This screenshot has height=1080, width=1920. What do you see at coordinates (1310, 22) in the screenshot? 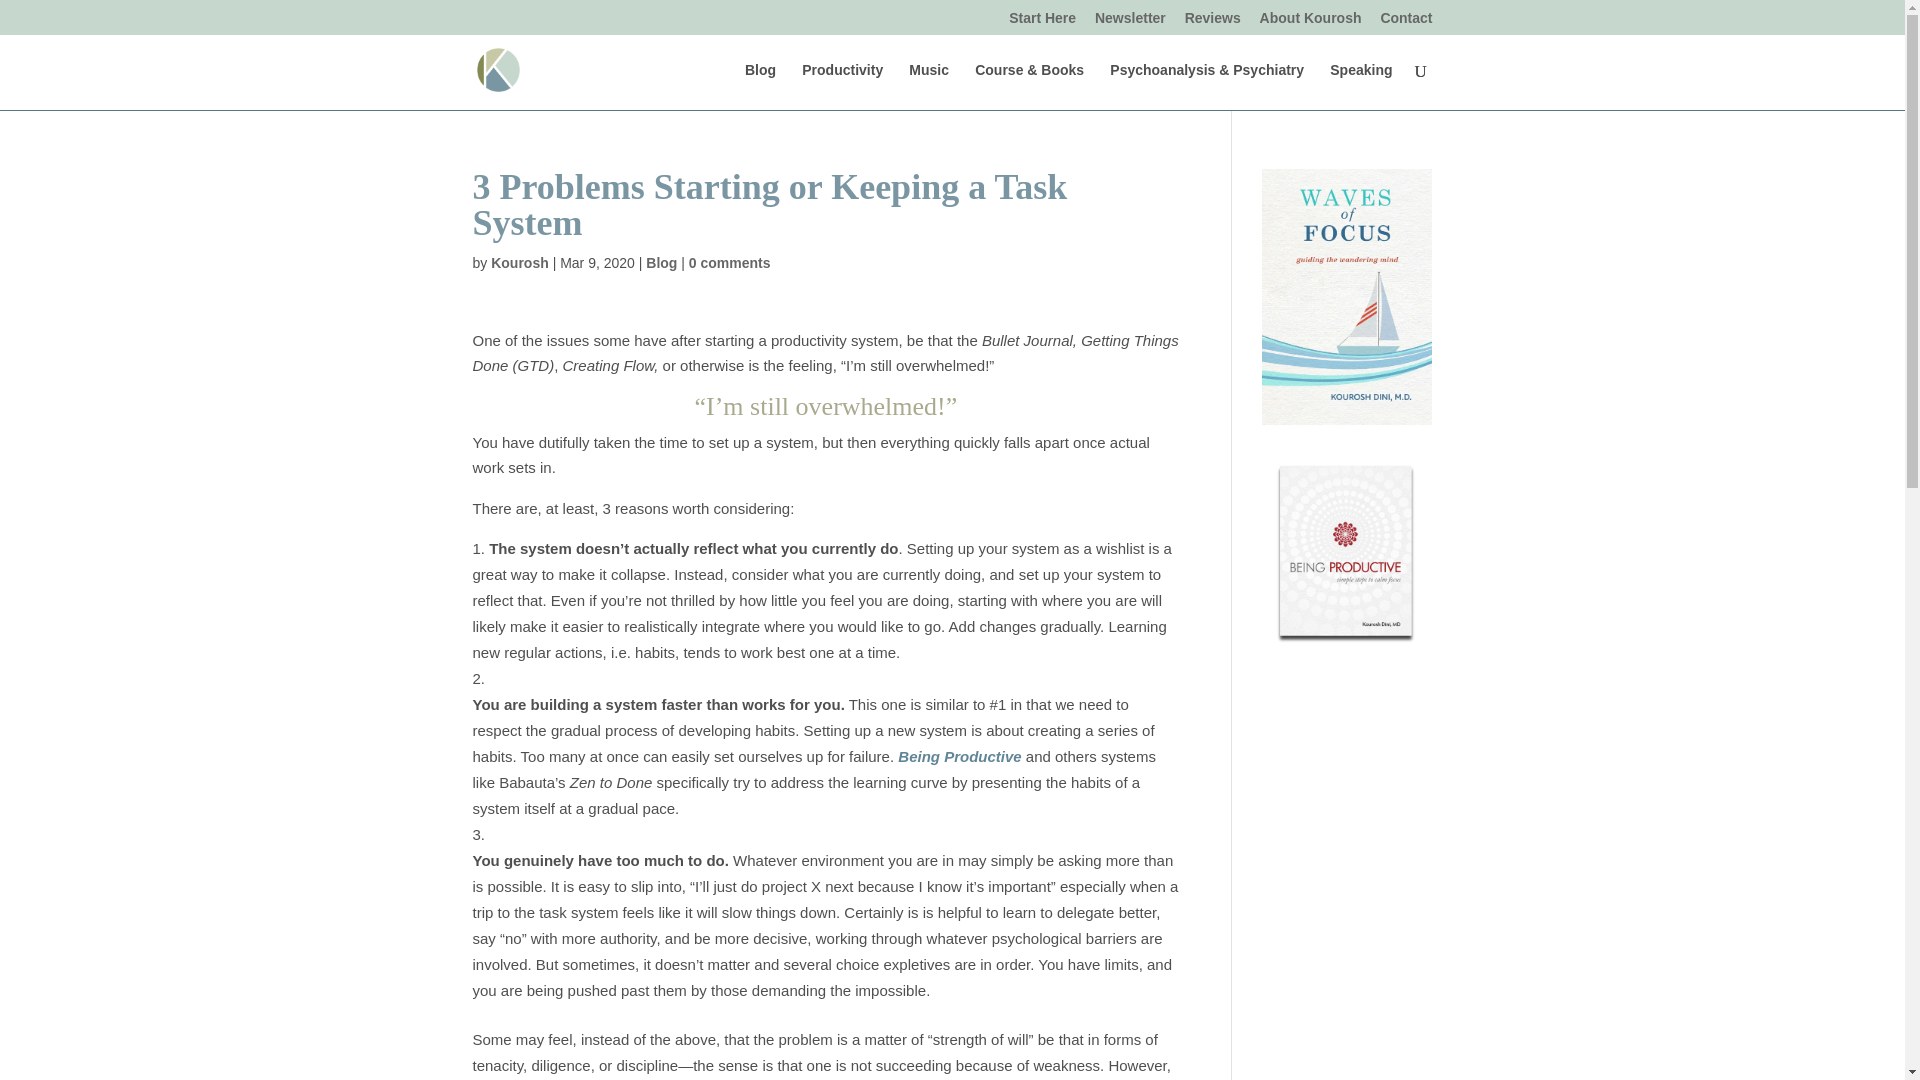
I see `About Kourosh` at bounding box center [1310, 22].